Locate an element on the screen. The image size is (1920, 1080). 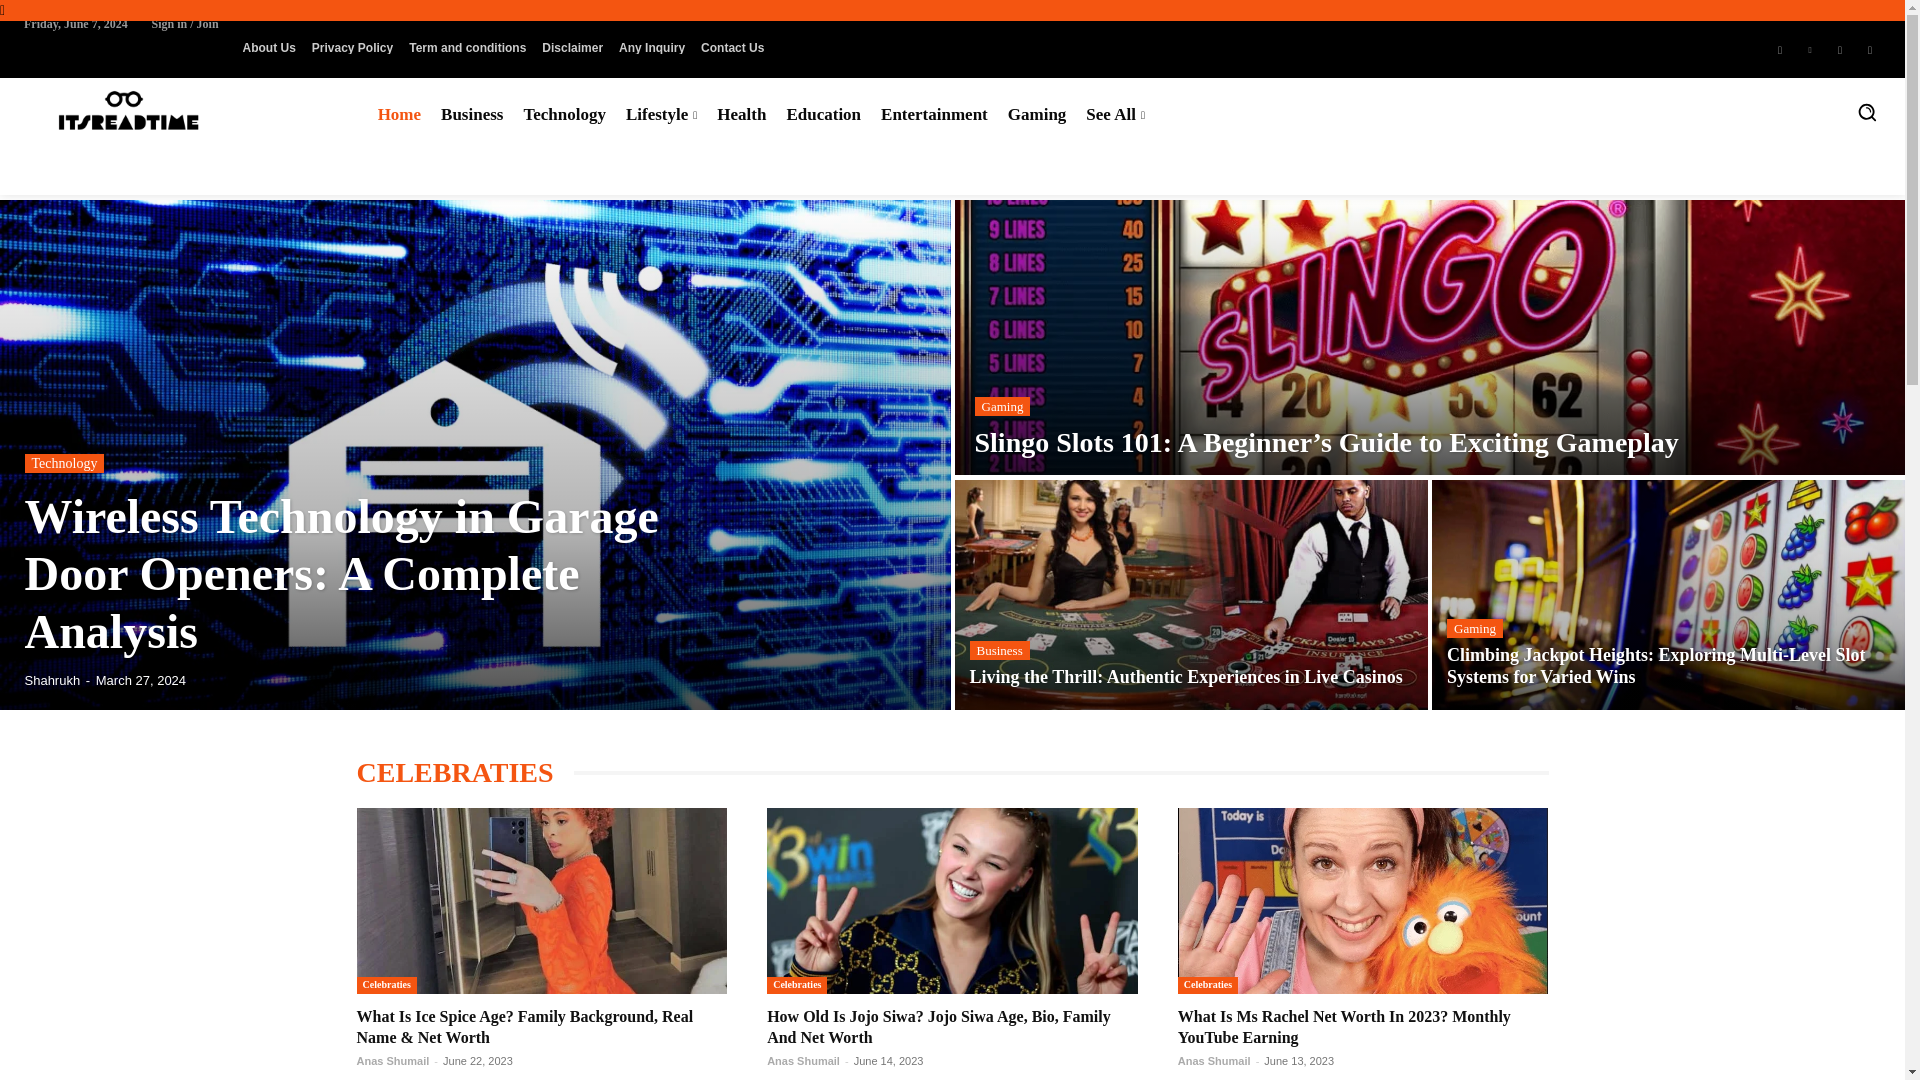
Living the Thrill: Authentic Experiences in Live Casinos is located at coordinates (1191, 594).